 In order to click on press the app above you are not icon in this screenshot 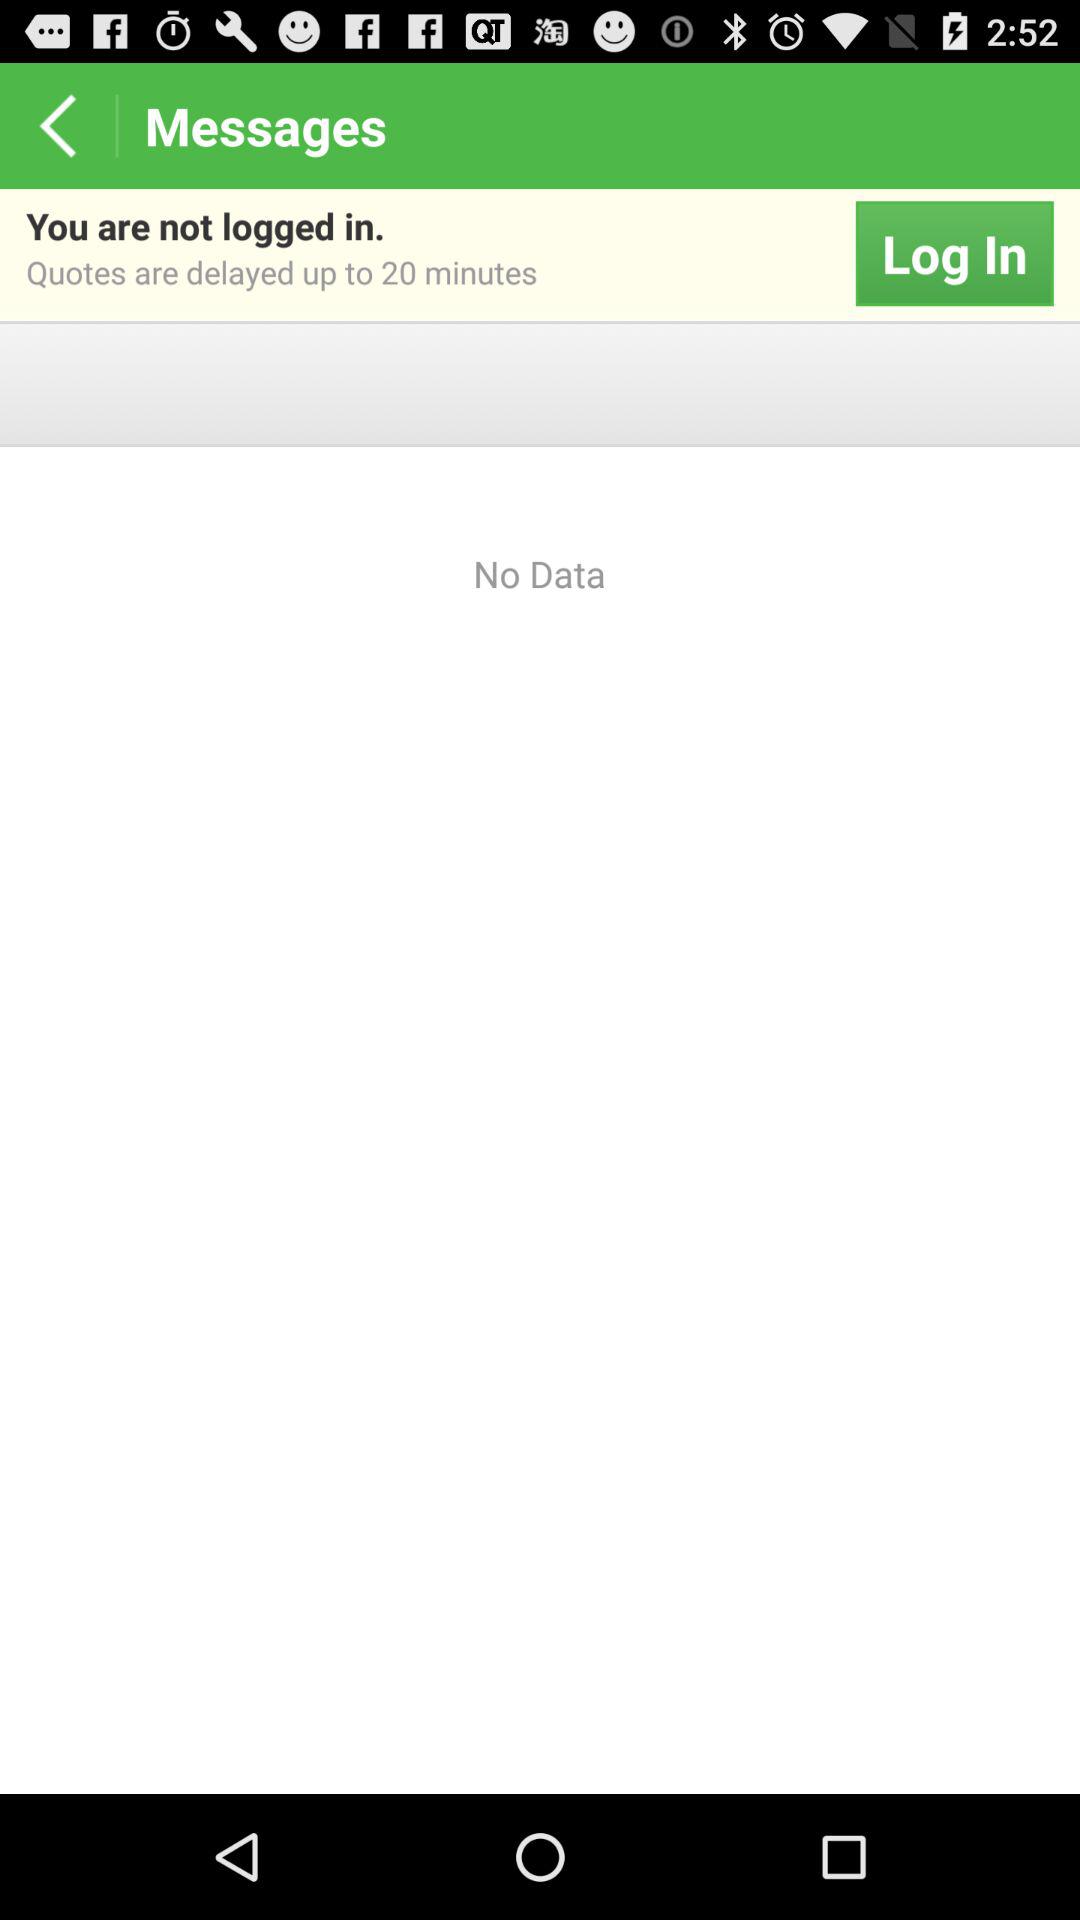, I will do `click(58, 126)`.